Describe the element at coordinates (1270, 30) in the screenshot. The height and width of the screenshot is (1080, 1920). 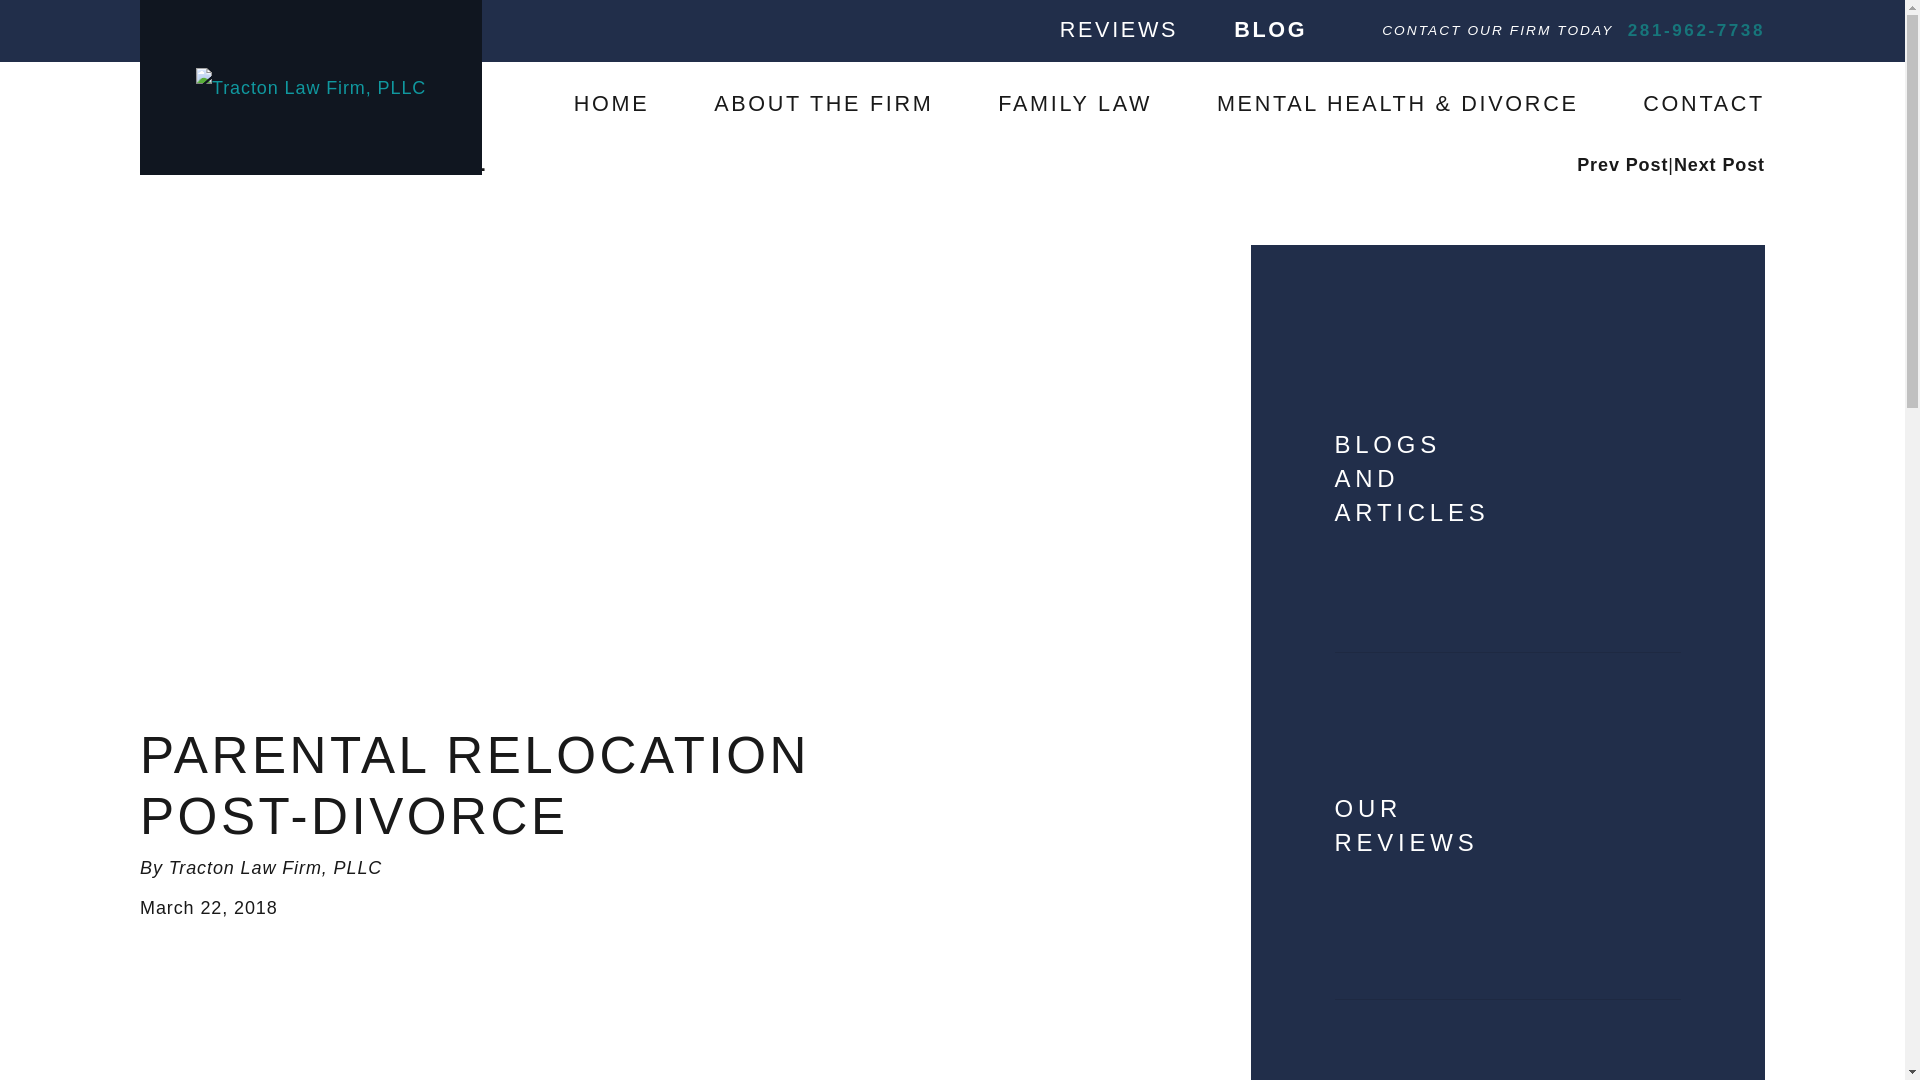
I see `BLOG` at that location.